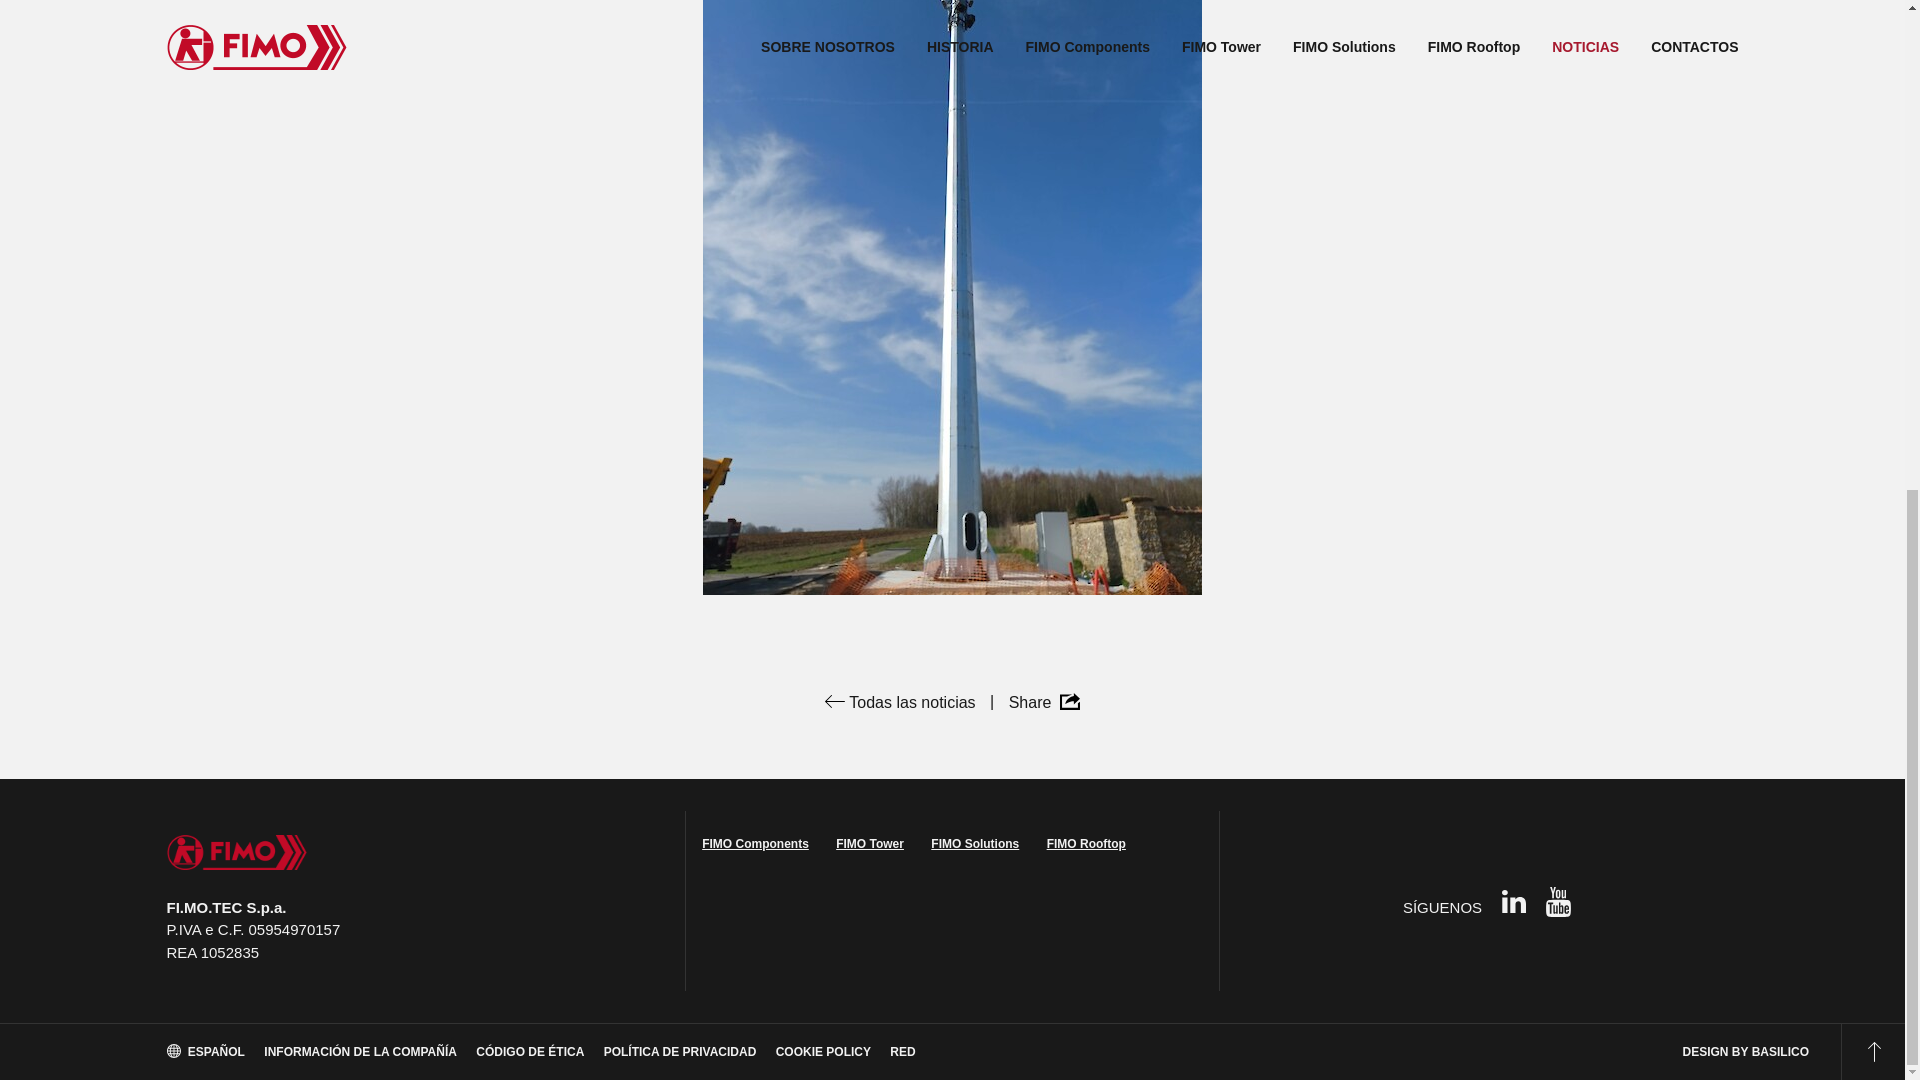  What do you see at coordinates (975, 844) in the screenshot?
I see `FIMO Solutions` at bounding box center [975, 844].